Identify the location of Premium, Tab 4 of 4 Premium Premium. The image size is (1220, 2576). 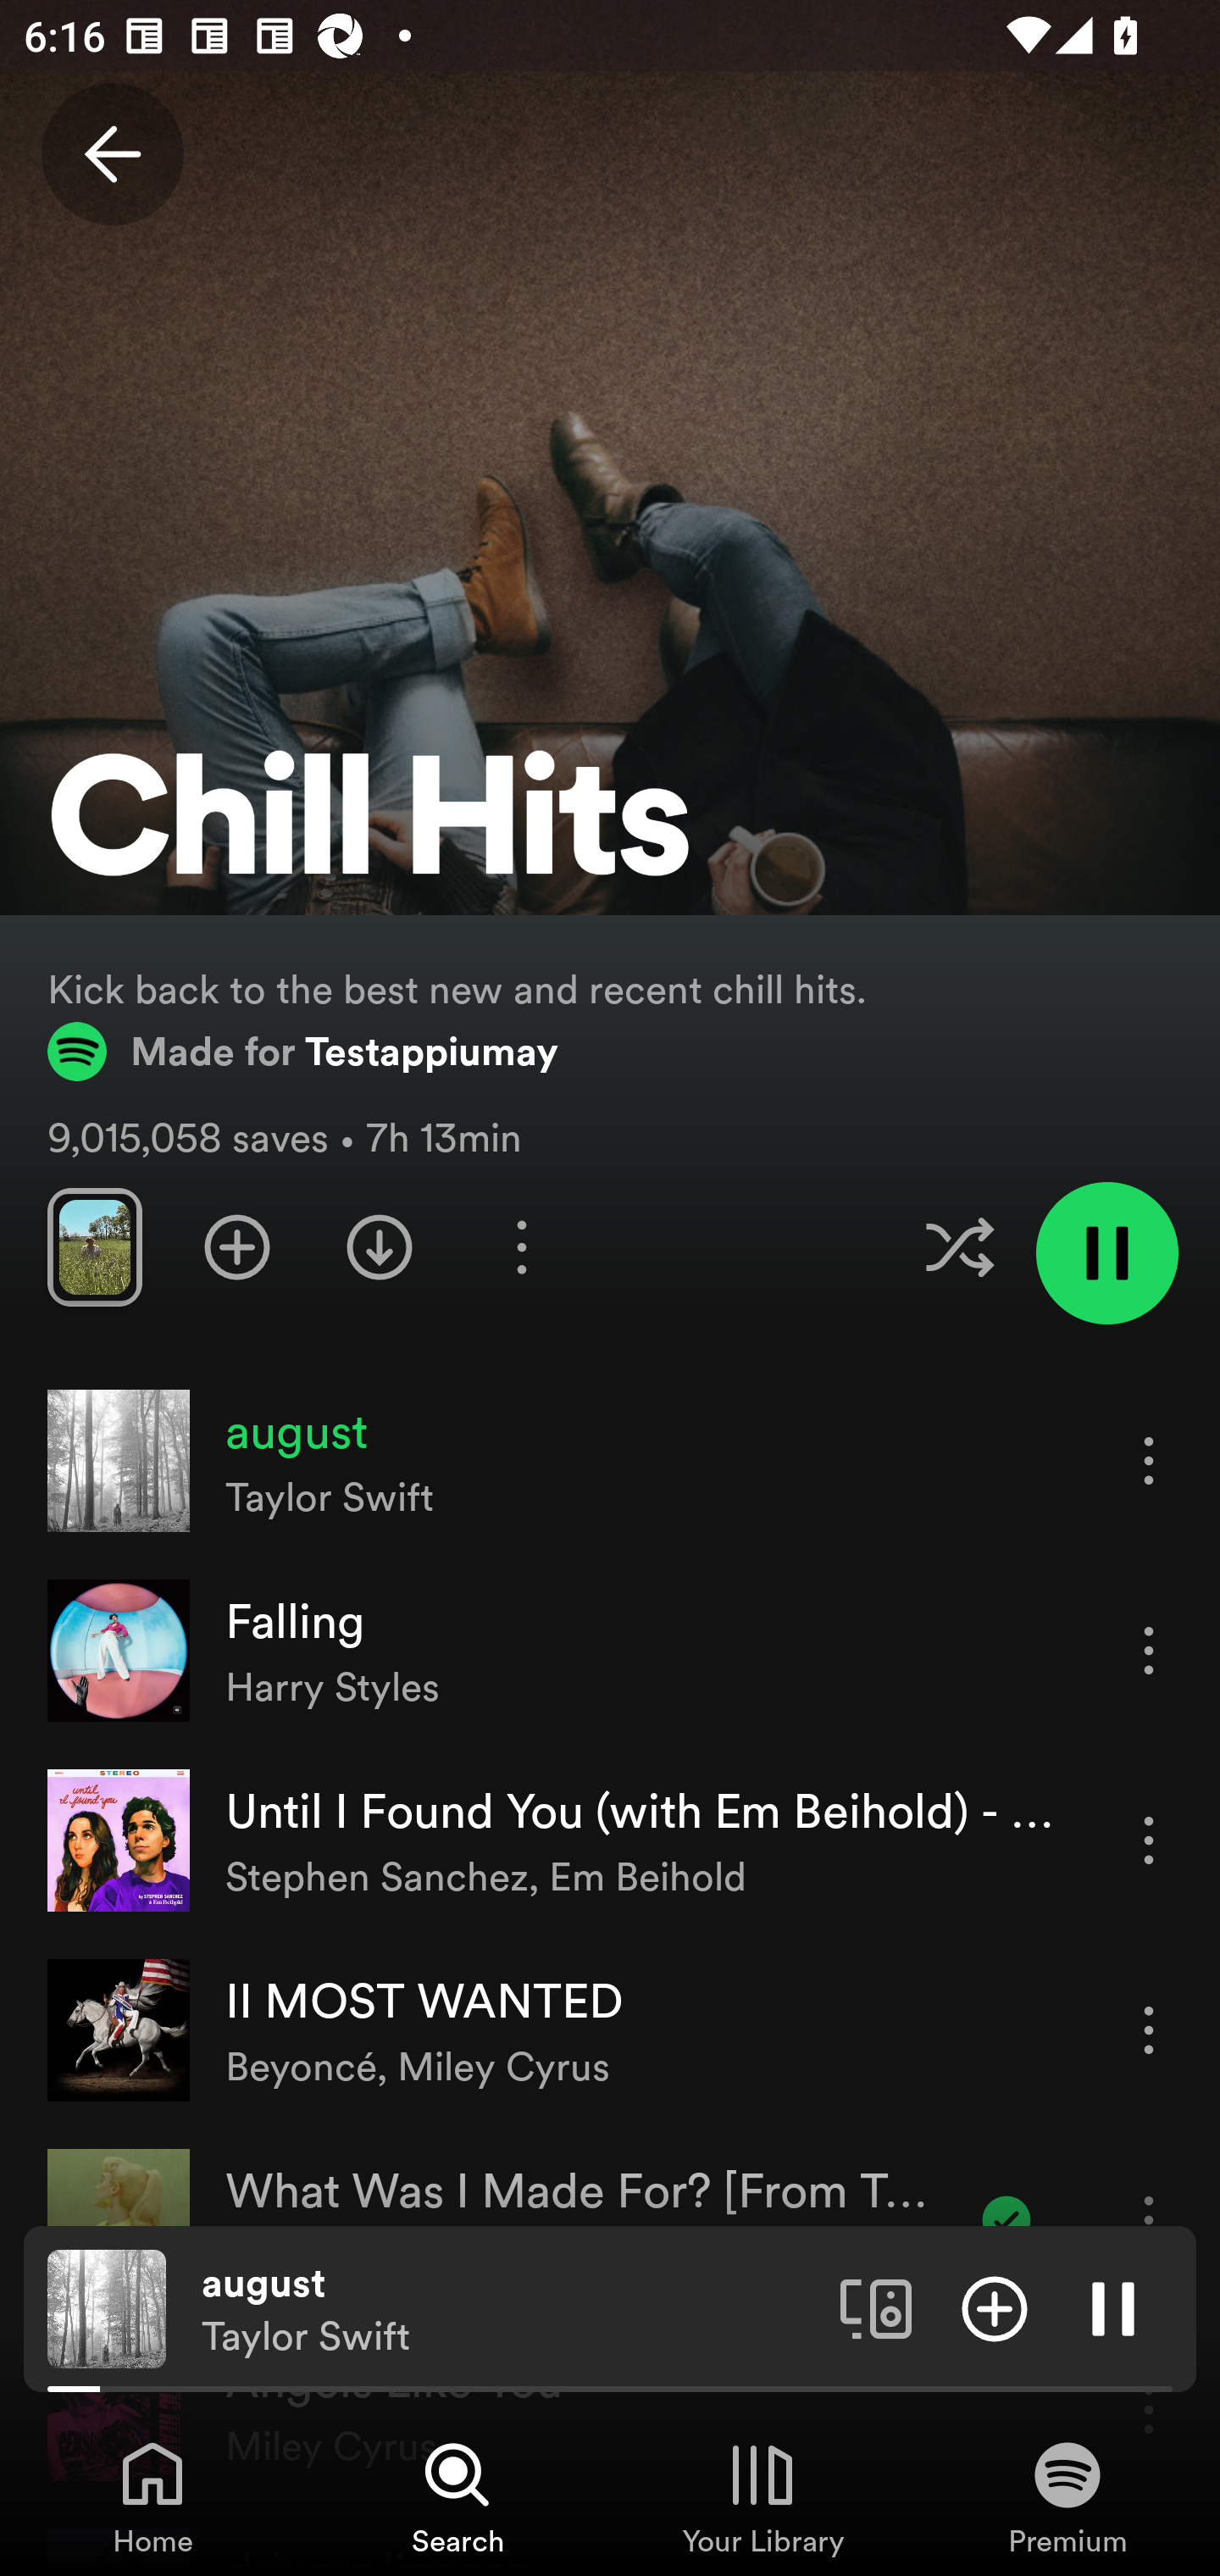
(1067, 2496).